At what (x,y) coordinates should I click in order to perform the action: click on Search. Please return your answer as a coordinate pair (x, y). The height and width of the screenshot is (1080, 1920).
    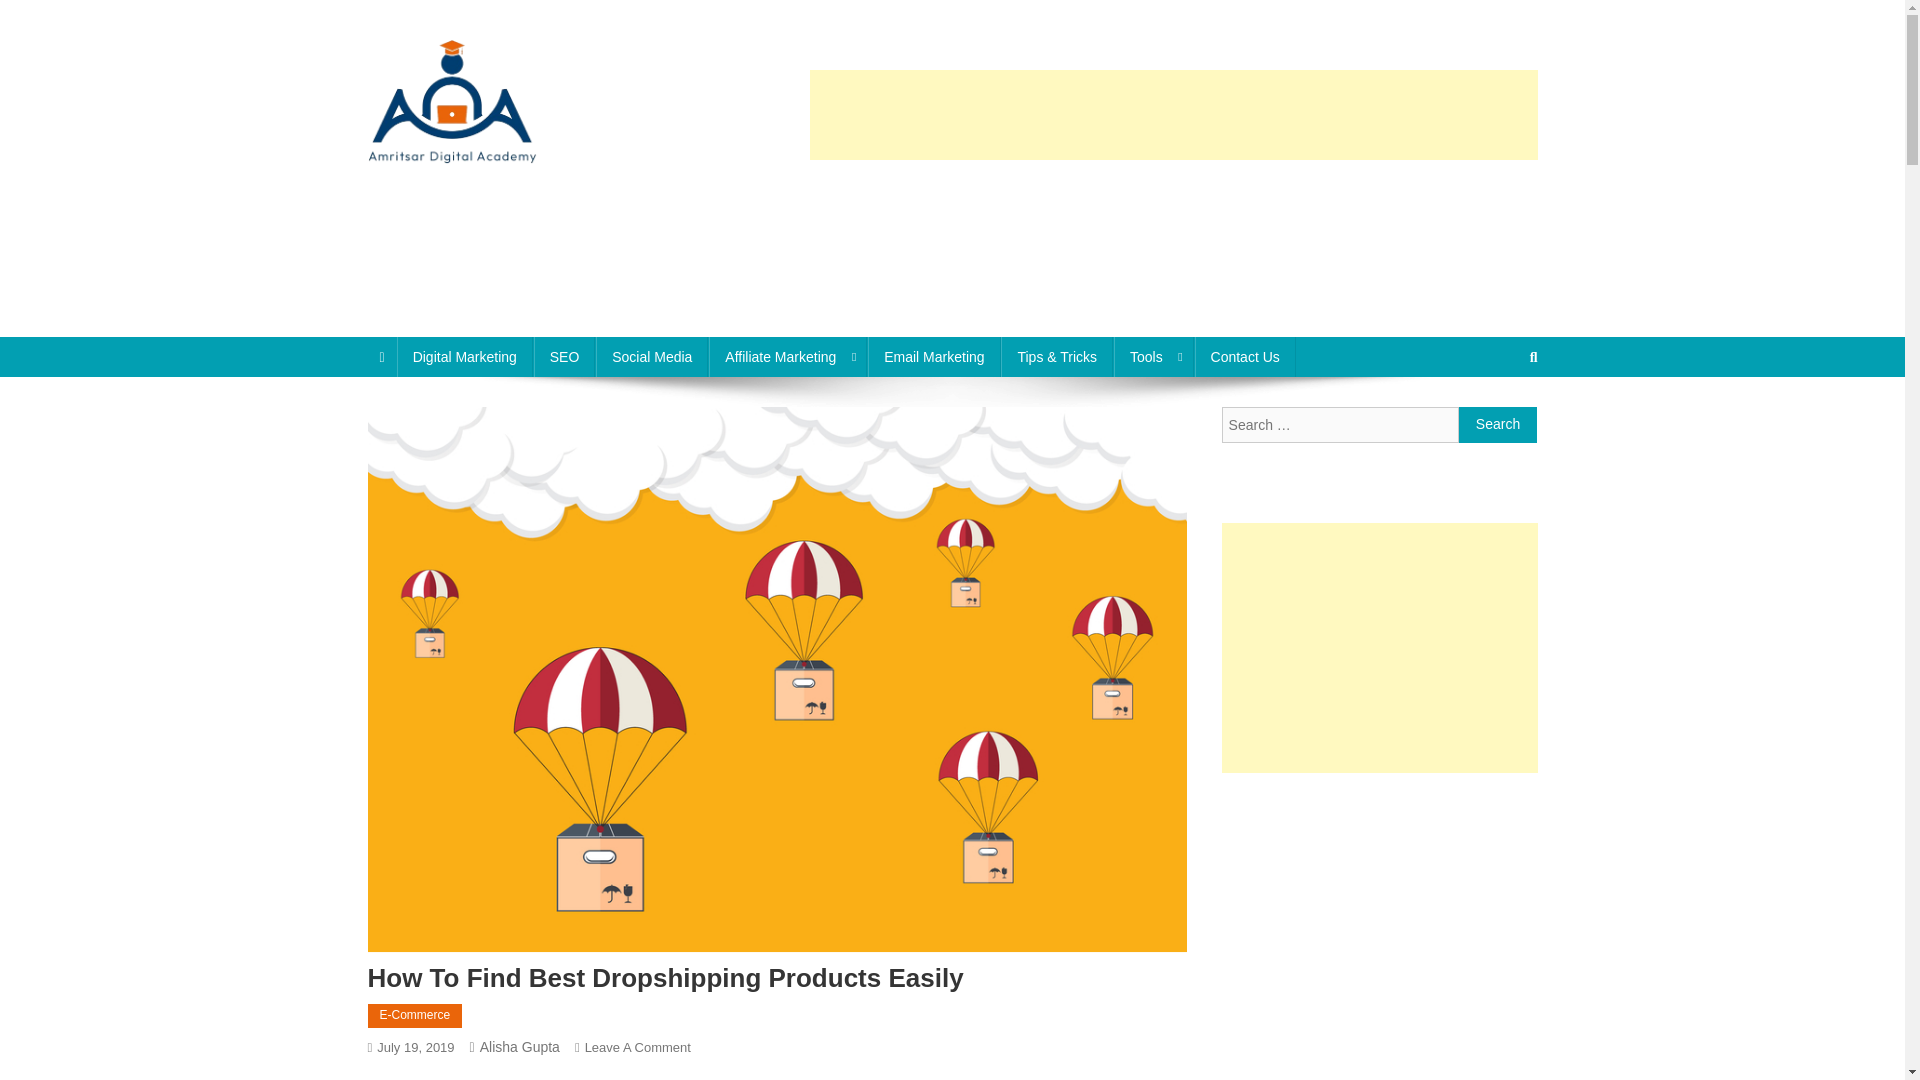
    Looking at the image, I should click on (1498, 424).